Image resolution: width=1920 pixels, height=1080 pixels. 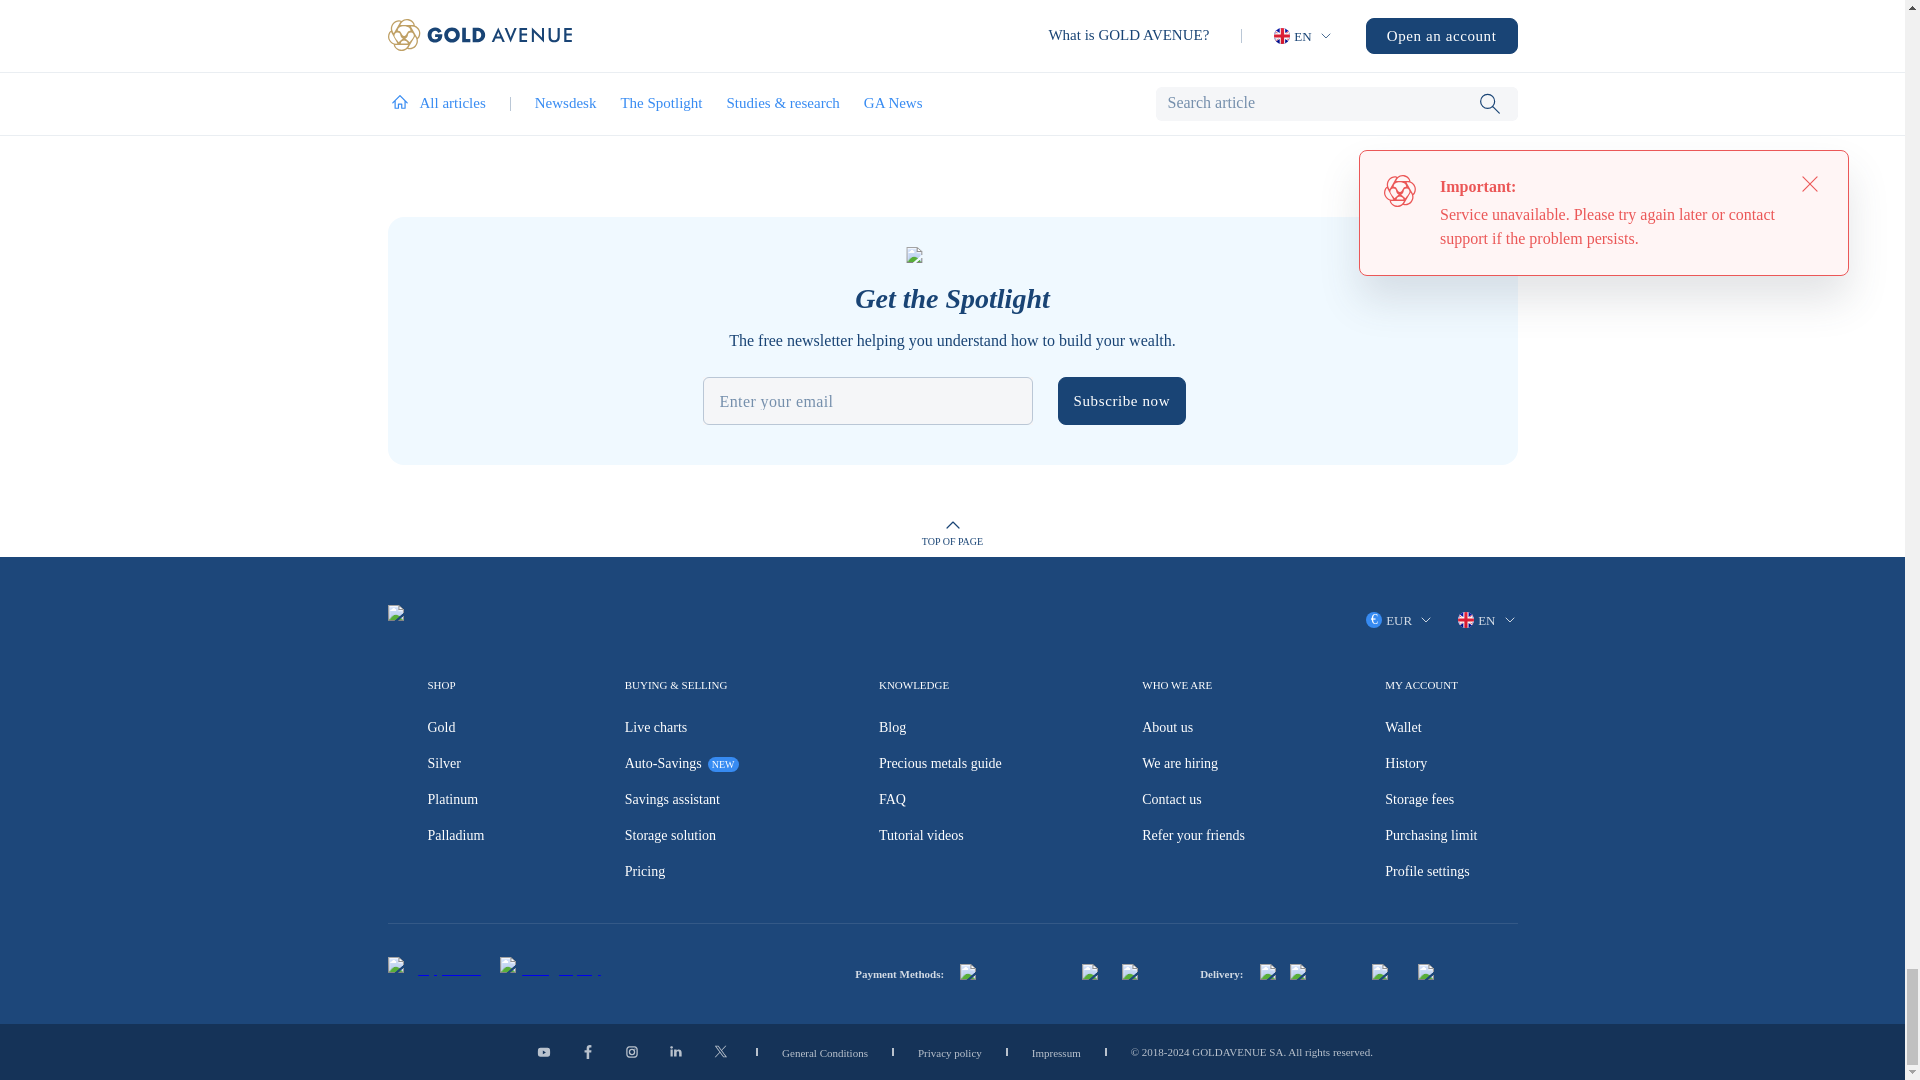 What do you see at coordinates (836, 38) in the screenshot?
I see `Investing` at bounding box center [836, 38].